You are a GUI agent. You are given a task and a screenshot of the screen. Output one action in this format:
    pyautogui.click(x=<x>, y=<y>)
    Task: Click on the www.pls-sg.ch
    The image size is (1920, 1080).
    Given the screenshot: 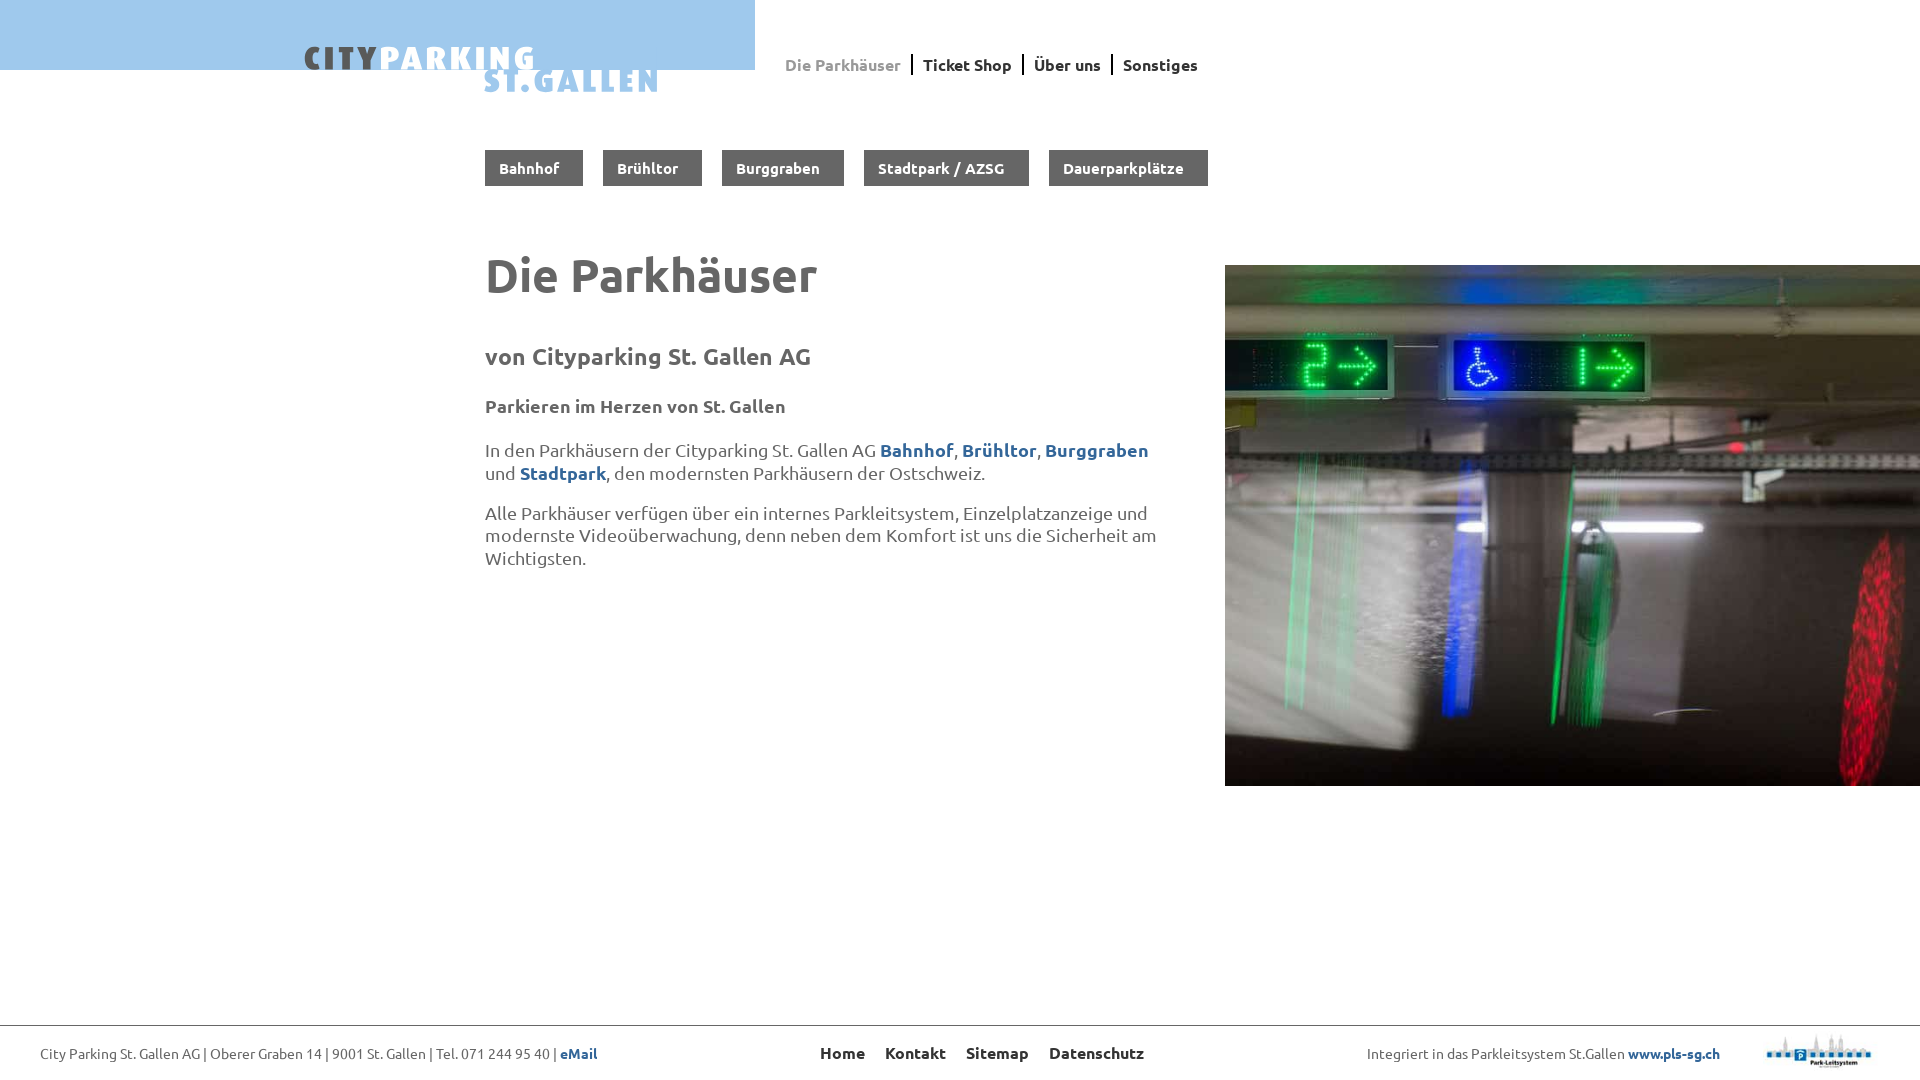 What is the action you would take?
    pyautogui.click(x=1674, y=1053)
    